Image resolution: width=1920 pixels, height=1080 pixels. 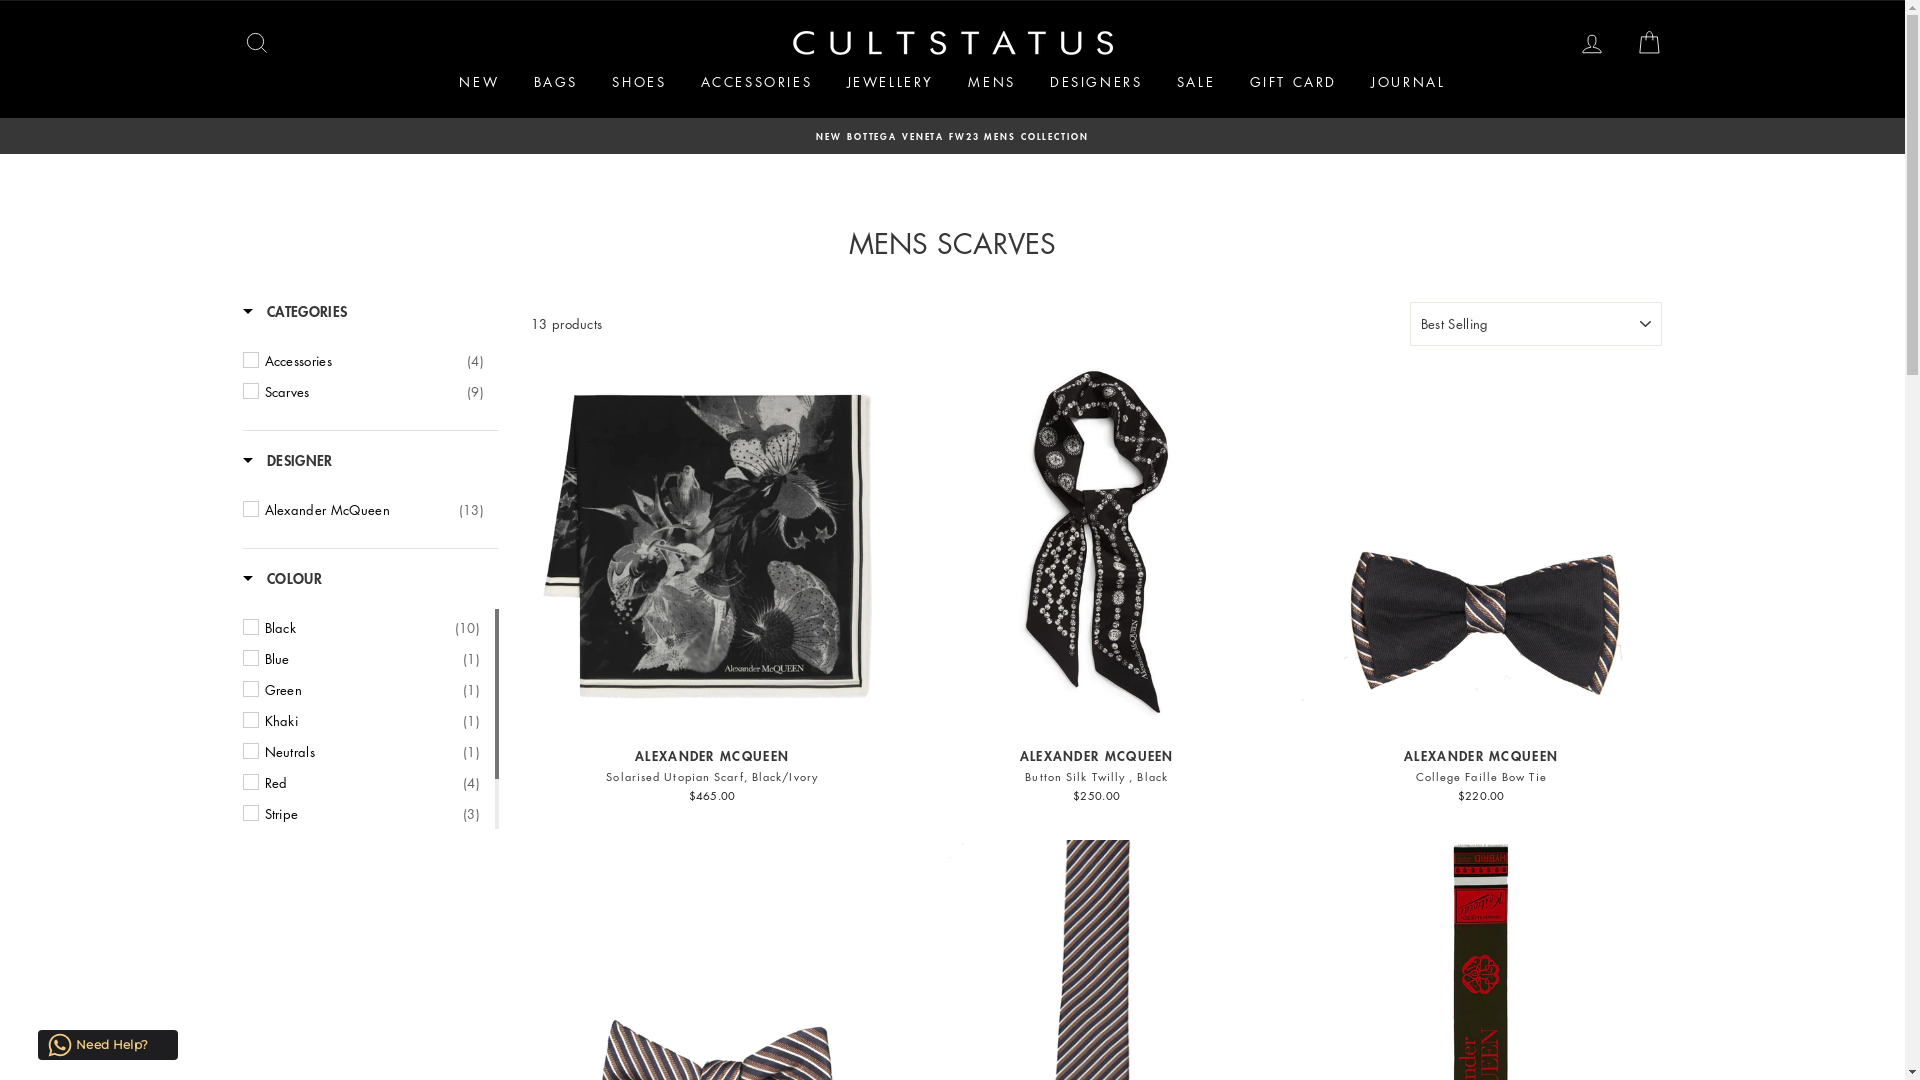 I want to click on SALE, so click(x=1196, y=82).